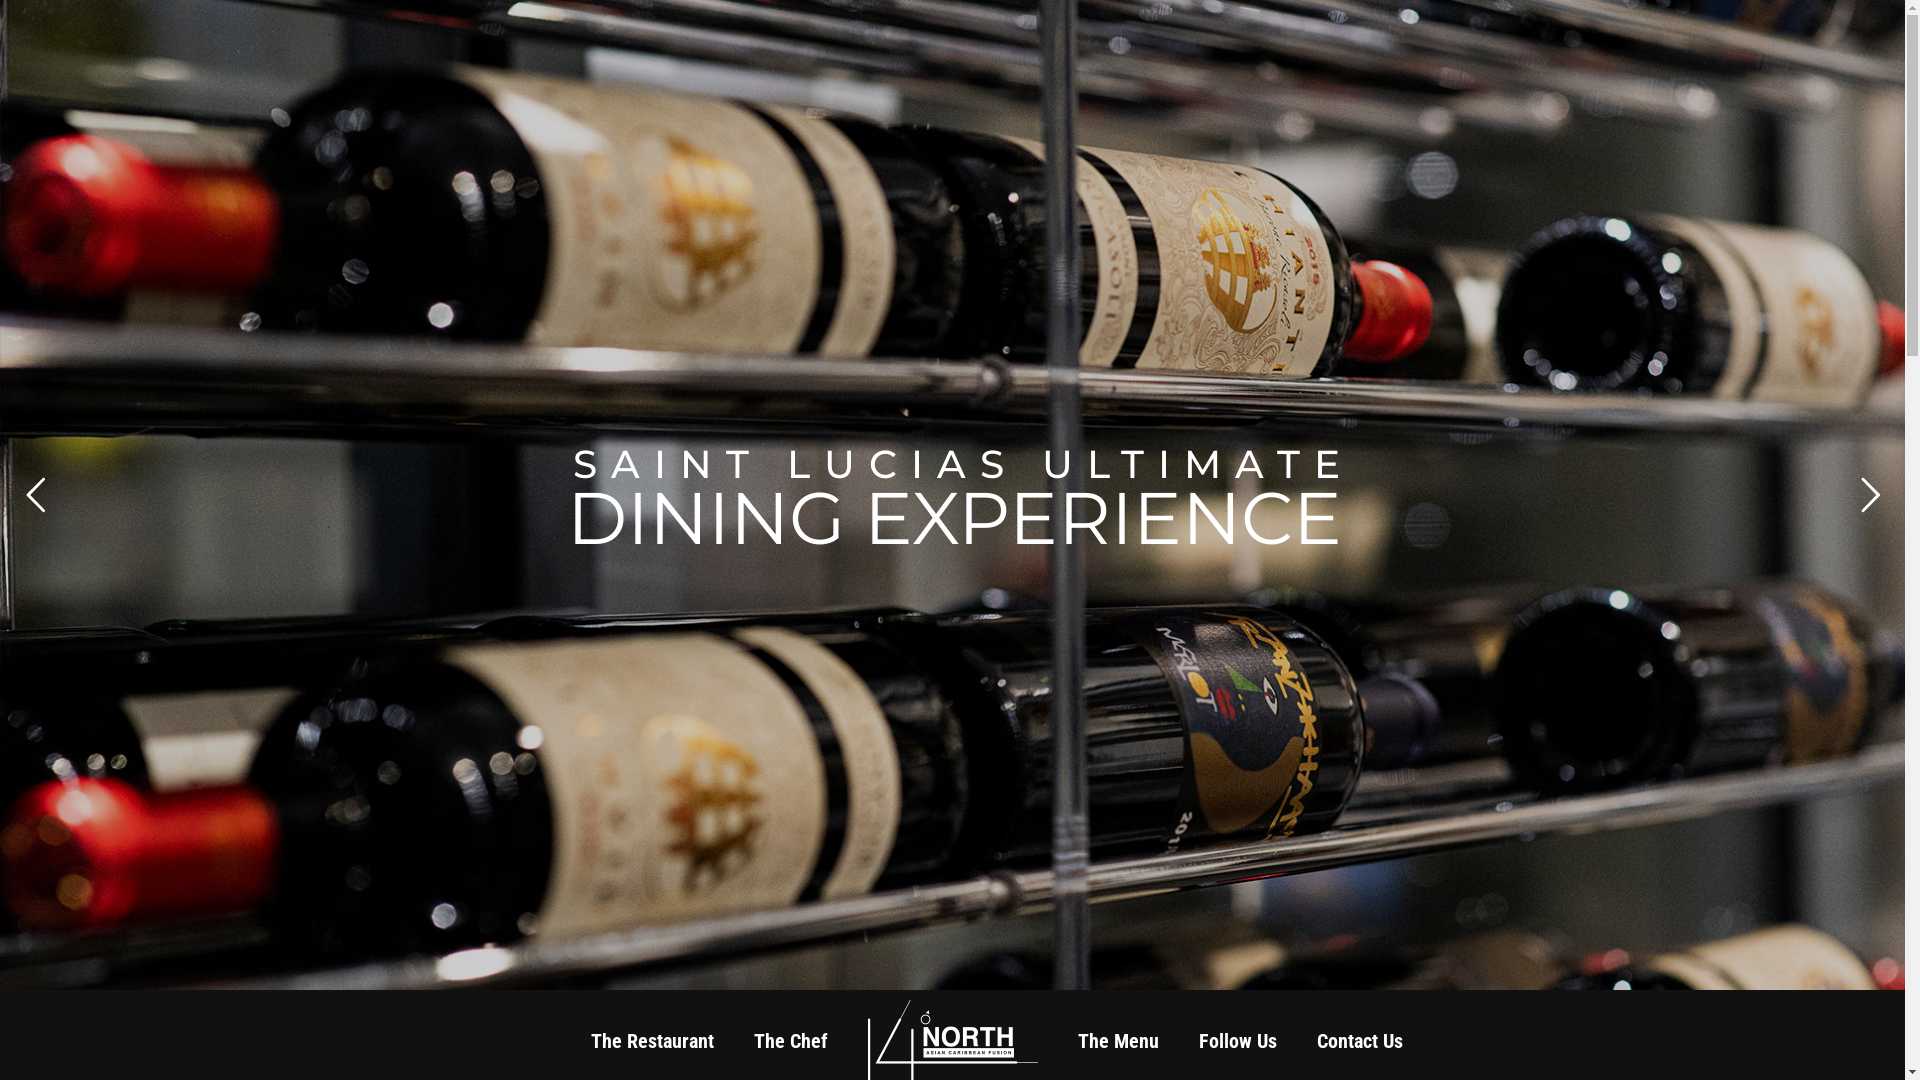  What do you see at coordinates (791, 1041) in the screenshot?
I see `The Chef` at bounding box center [791, 1041].